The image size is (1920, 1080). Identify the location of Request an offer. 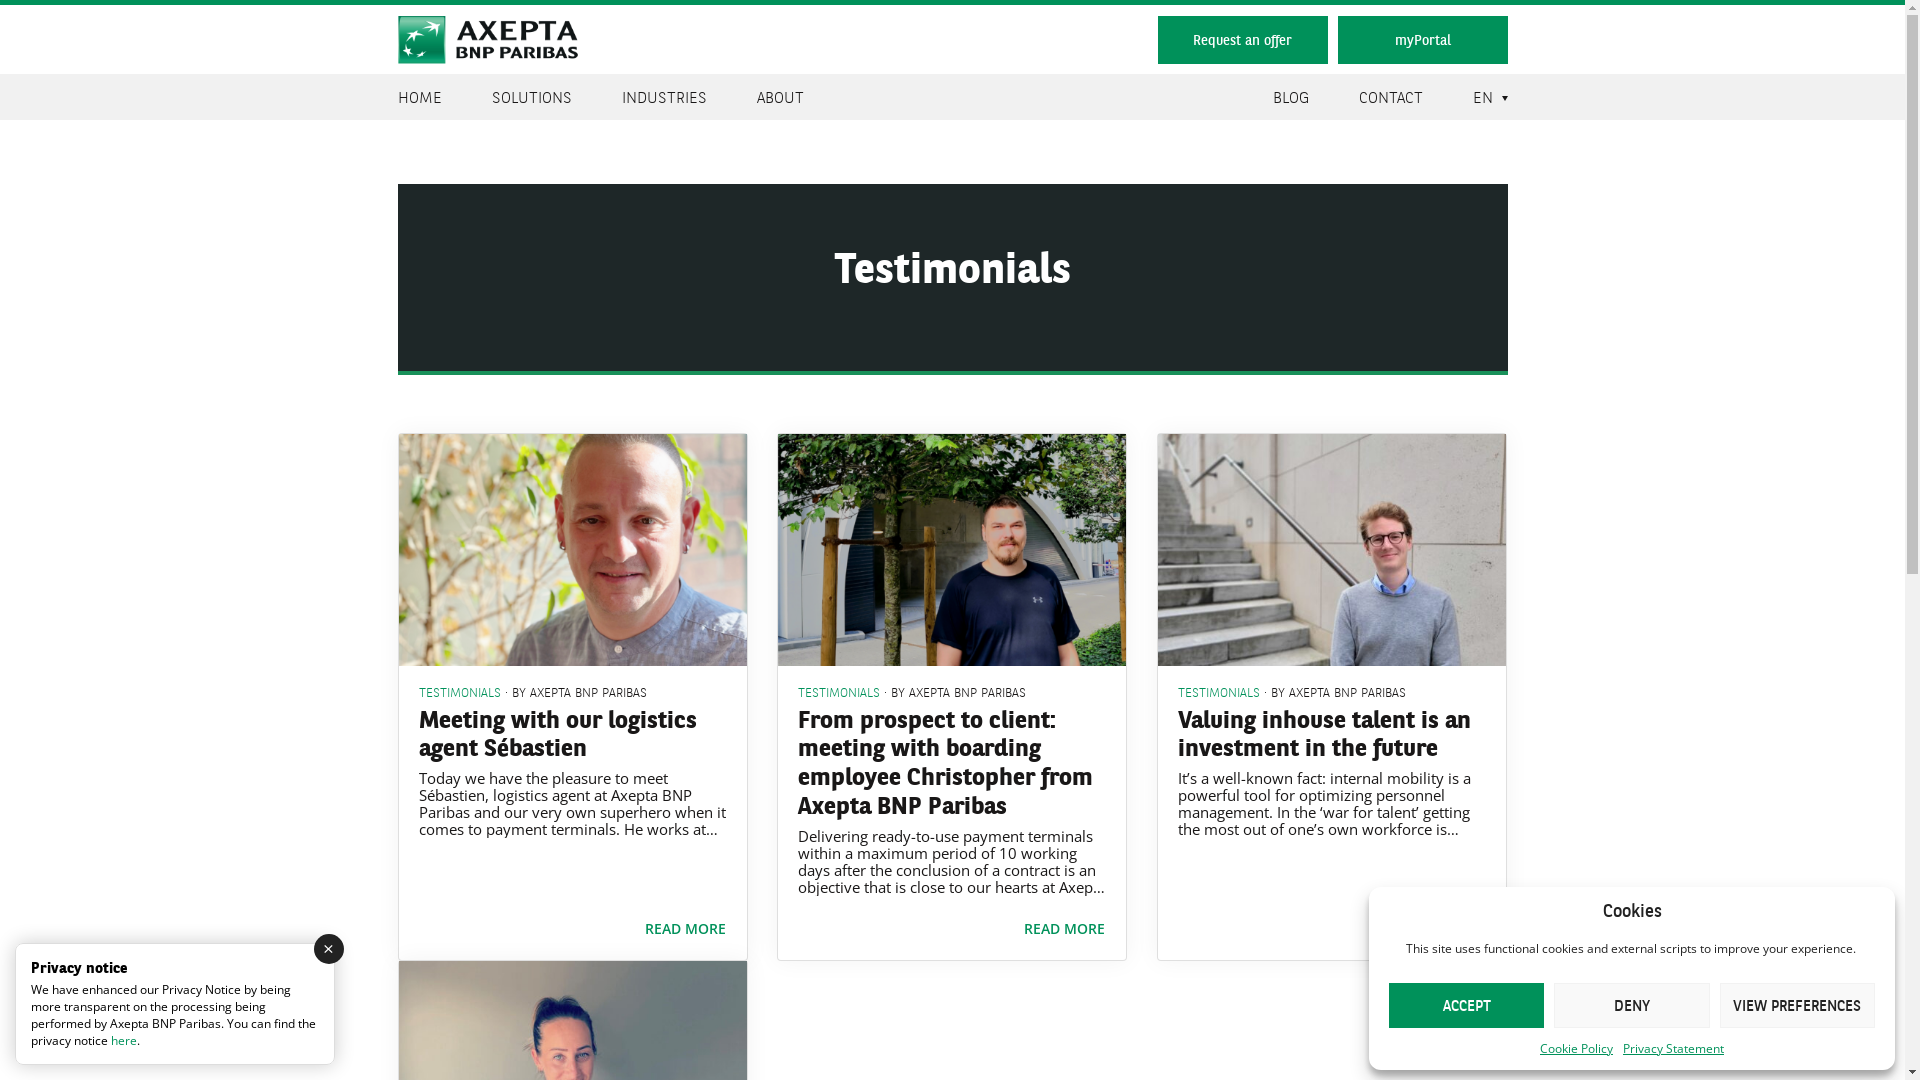
(1243, 40).